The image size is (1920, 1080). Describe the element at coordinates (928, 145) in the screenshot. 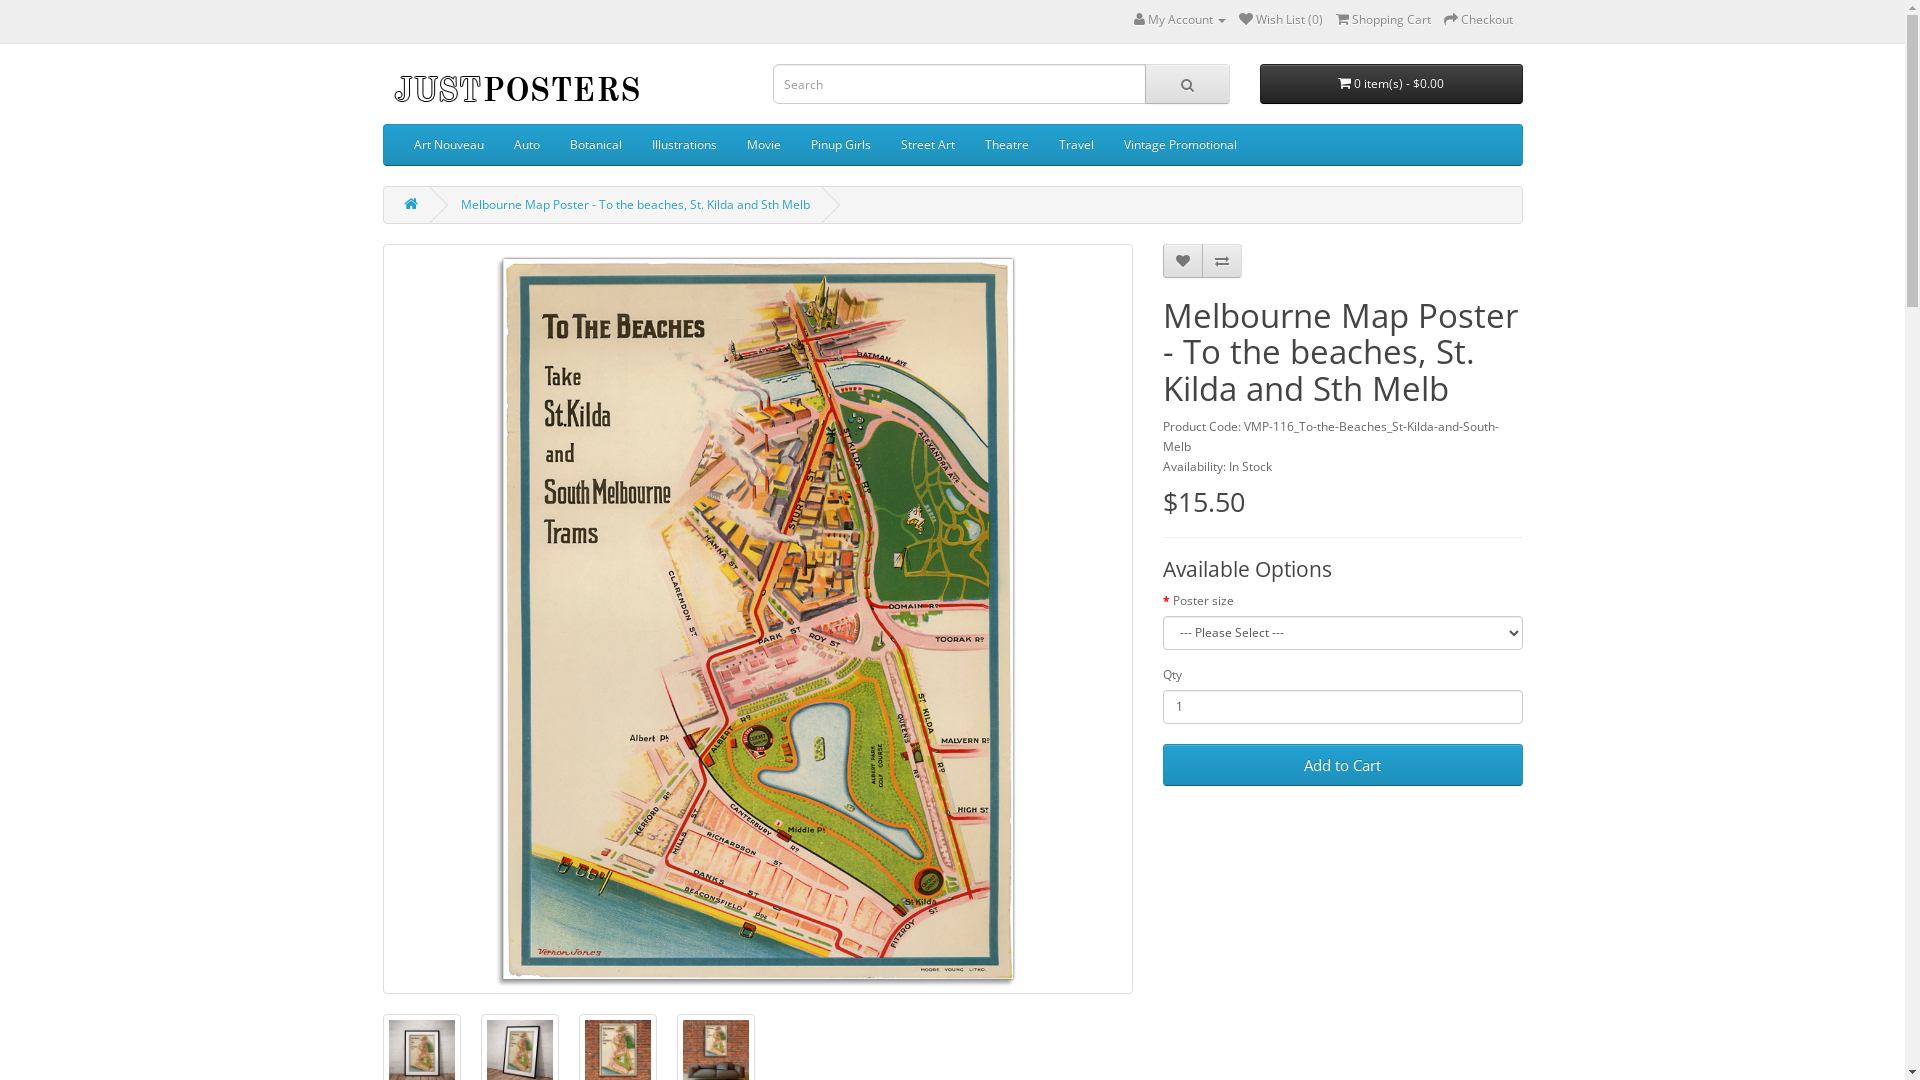

I see `Street Art` at that location.